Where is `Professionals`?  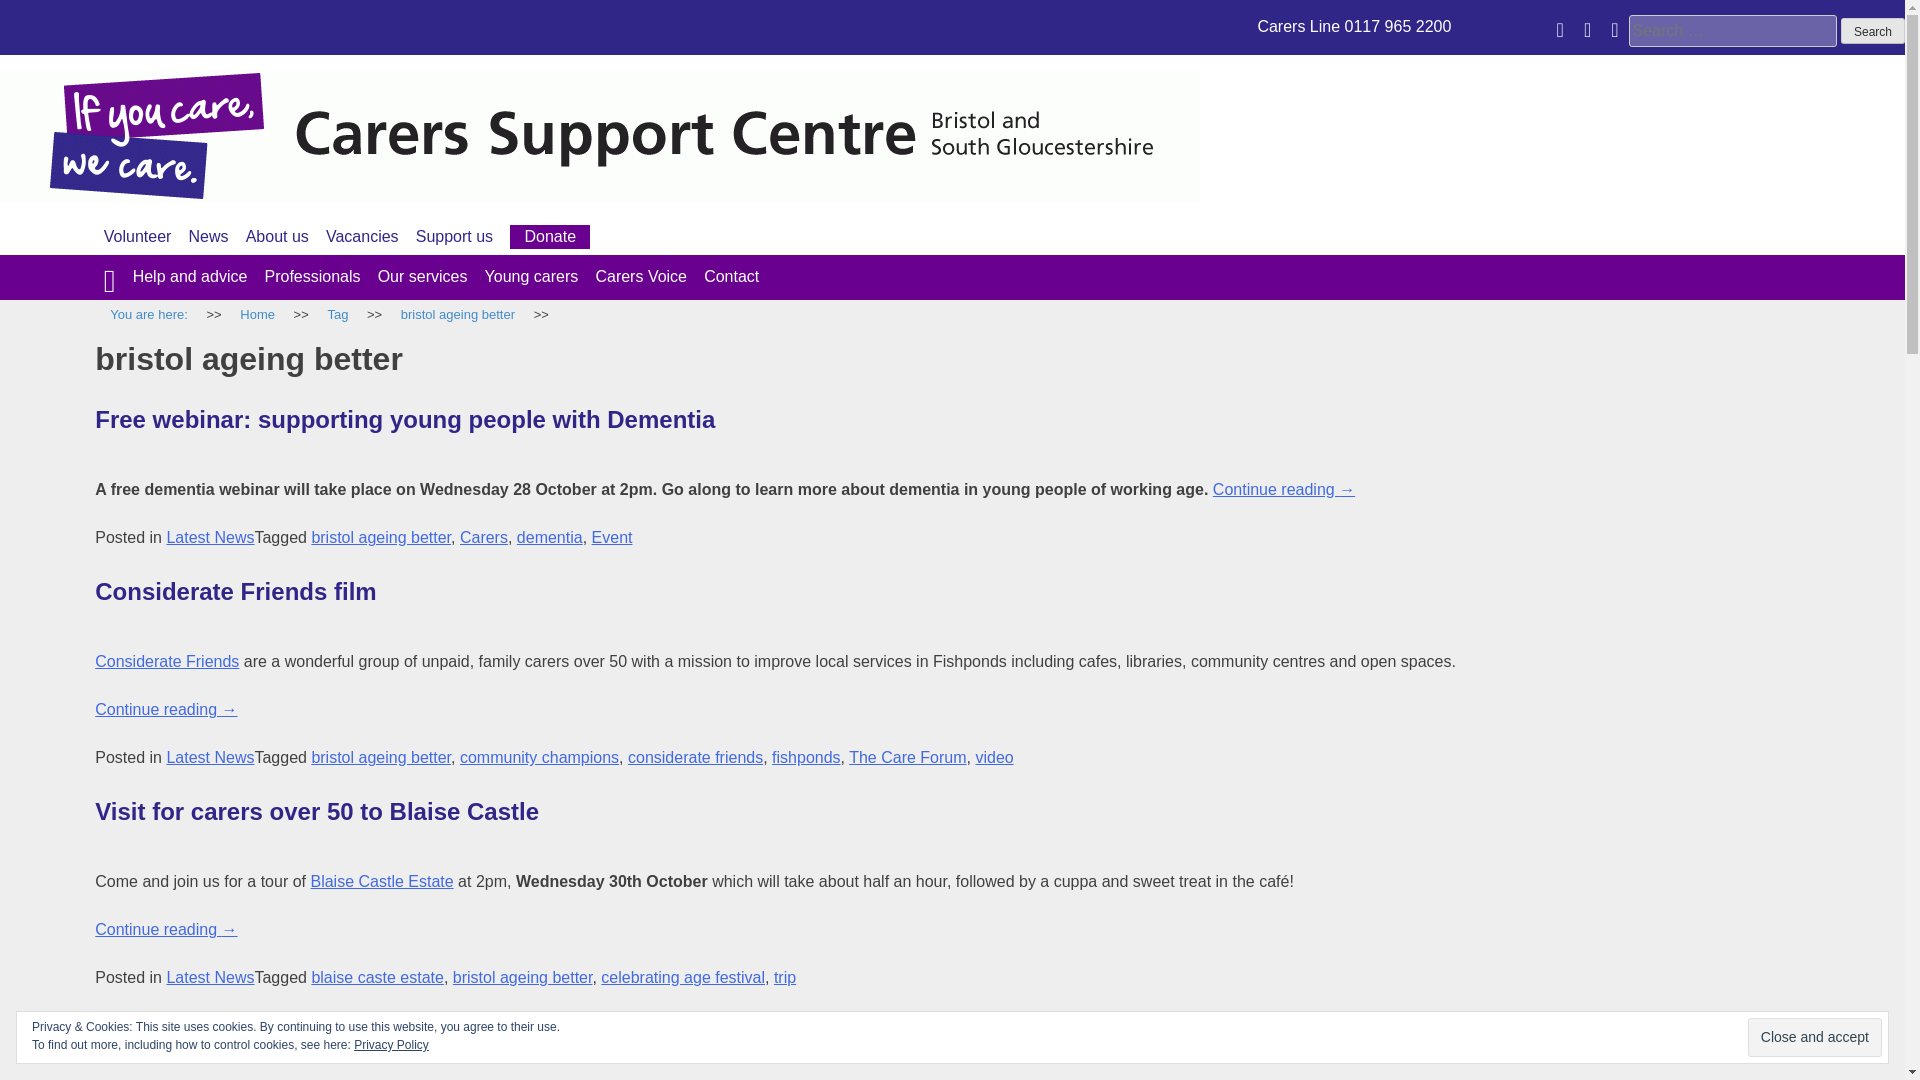
Professionals is located at coordinates (312, 276).